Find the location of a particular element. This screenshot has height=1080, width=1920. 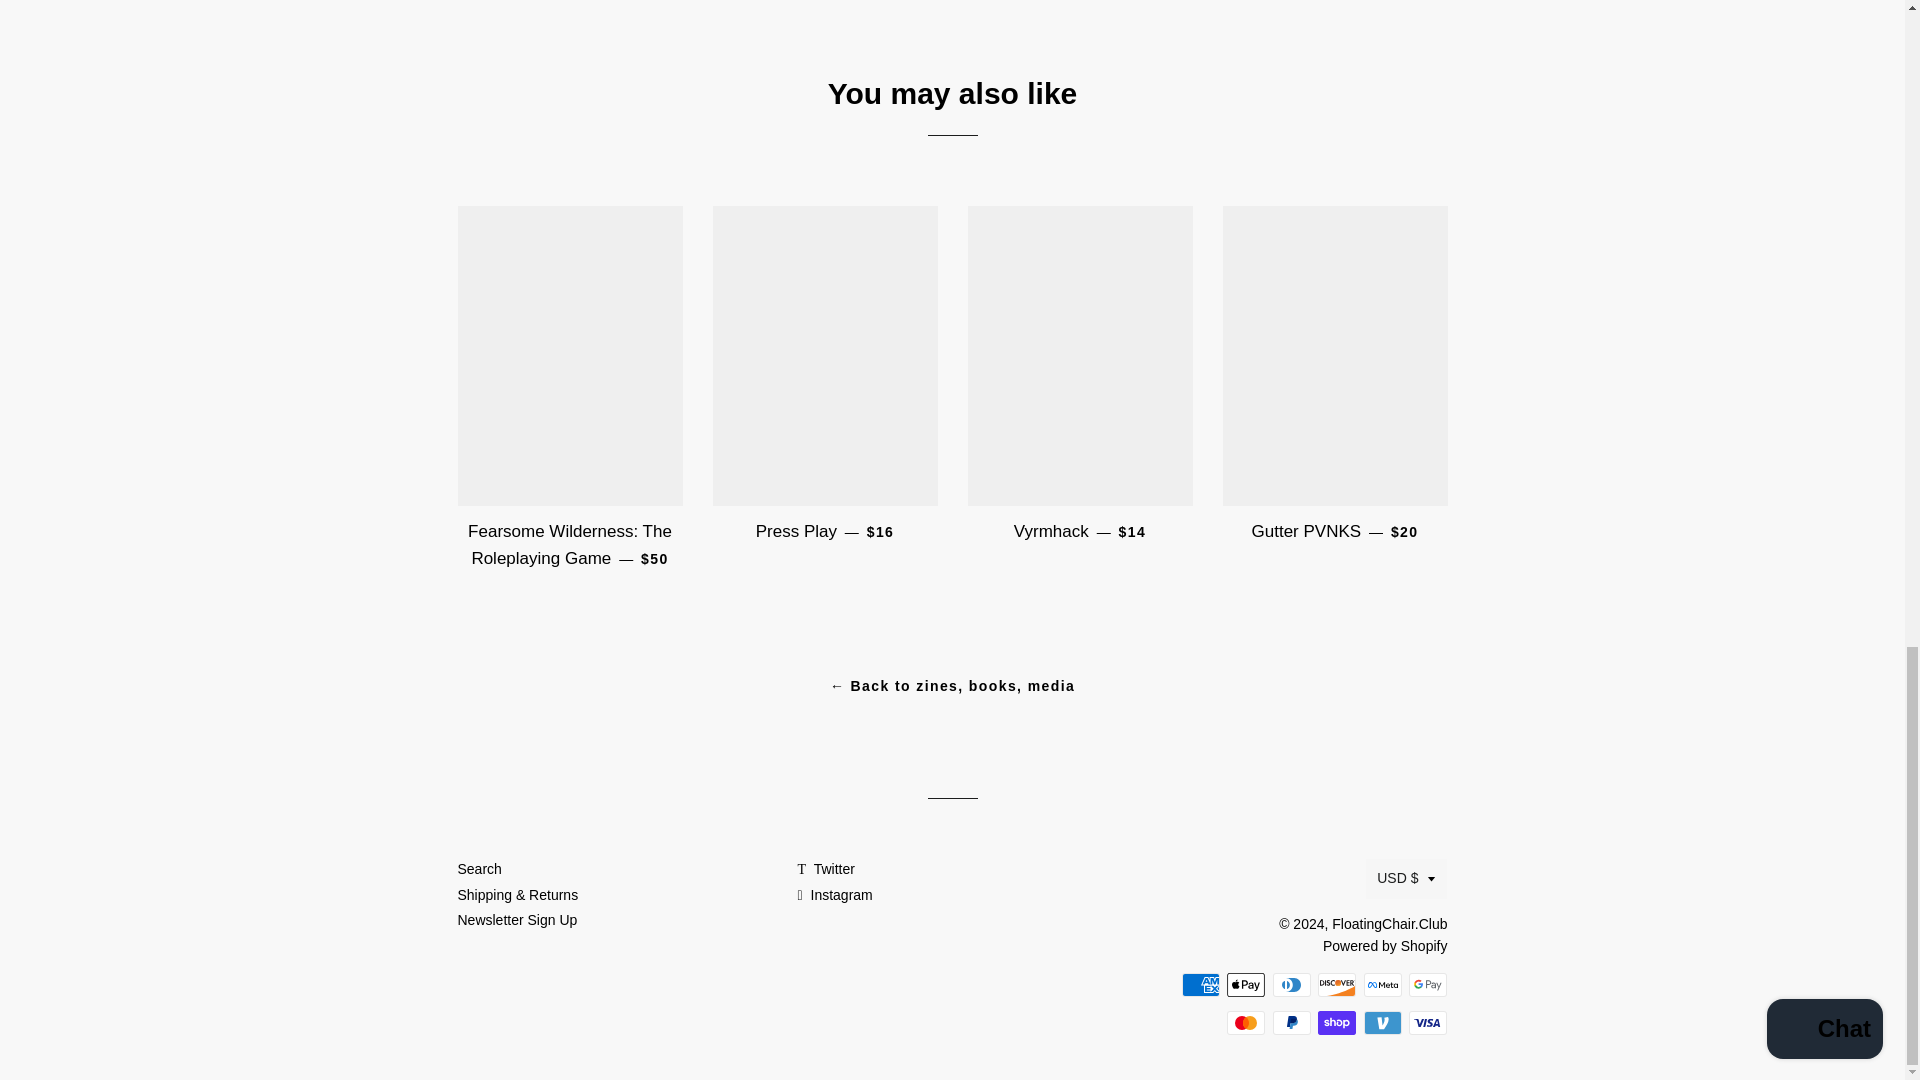

Shop Pay is located at coordinates (1336, 1022).